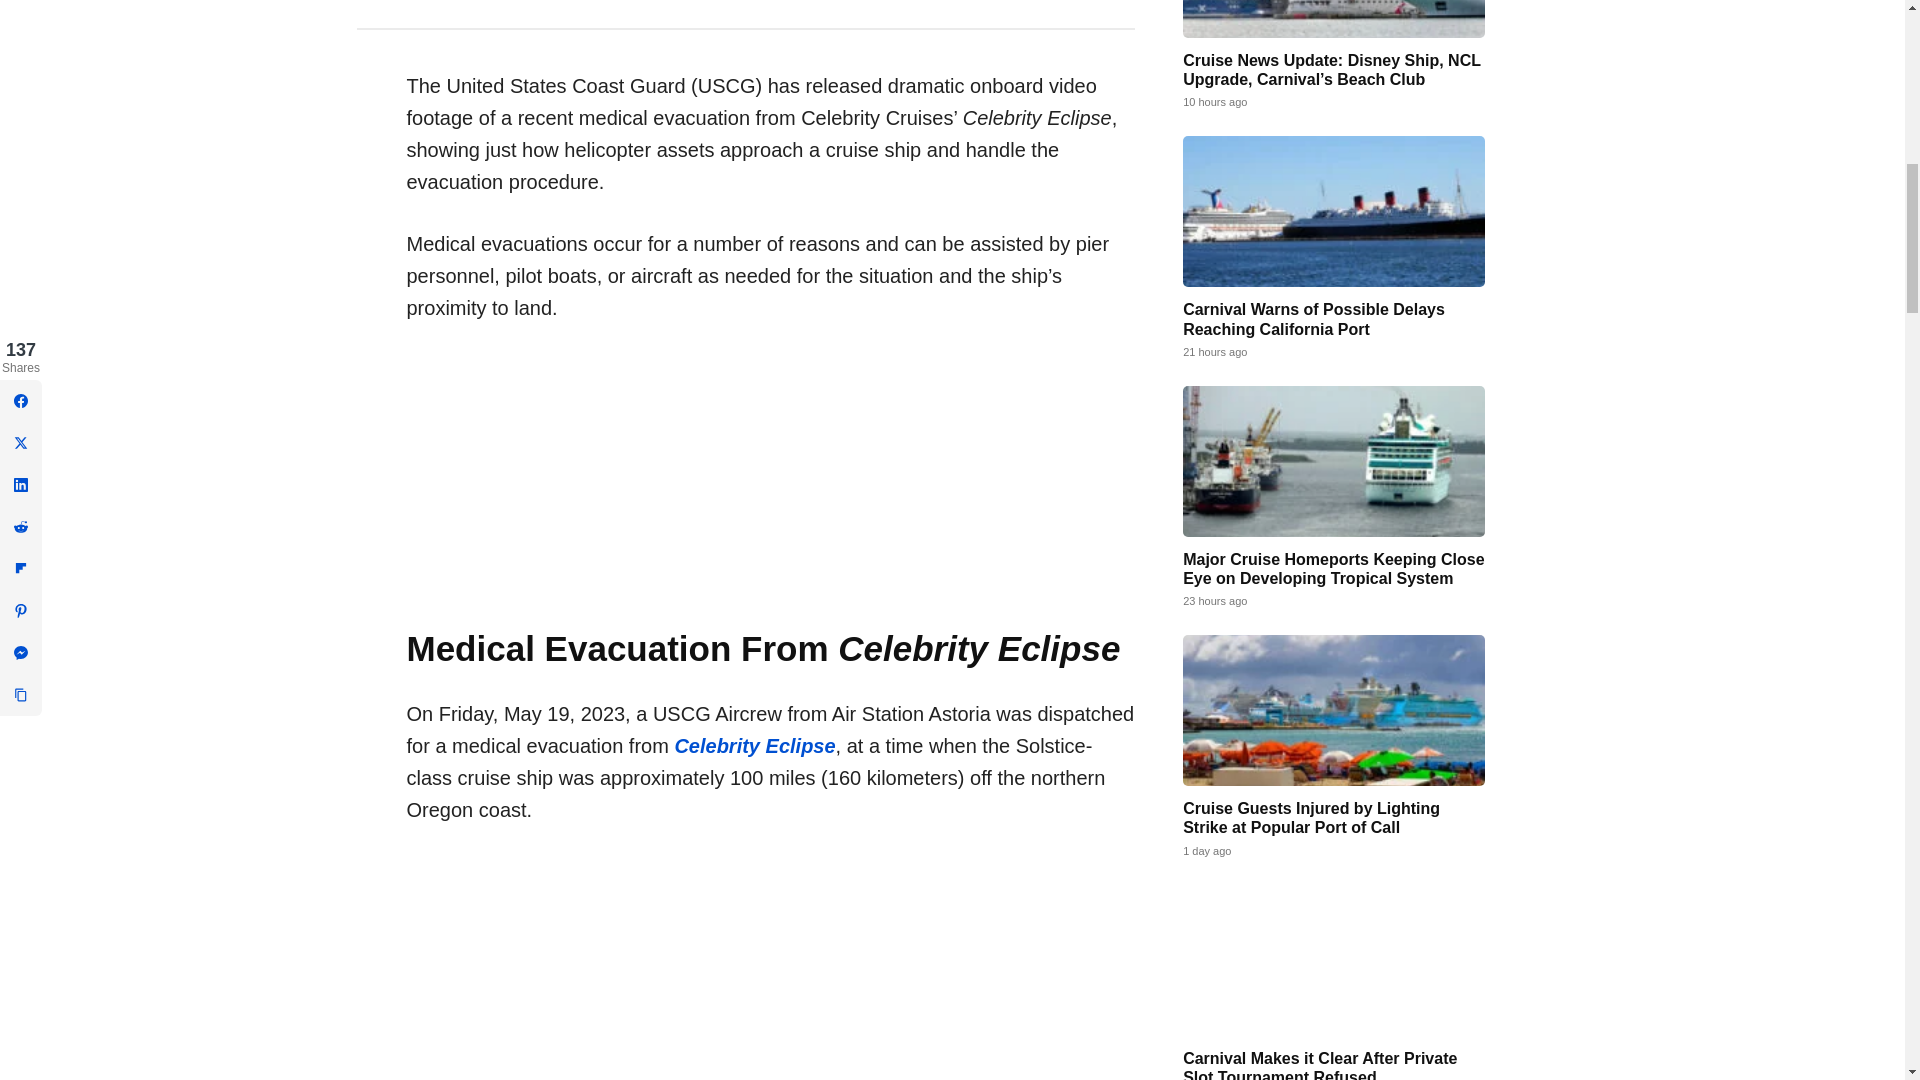  I want to click on Carnival Warns of Possible Delays Reaching California Port, so click(1314, 318).